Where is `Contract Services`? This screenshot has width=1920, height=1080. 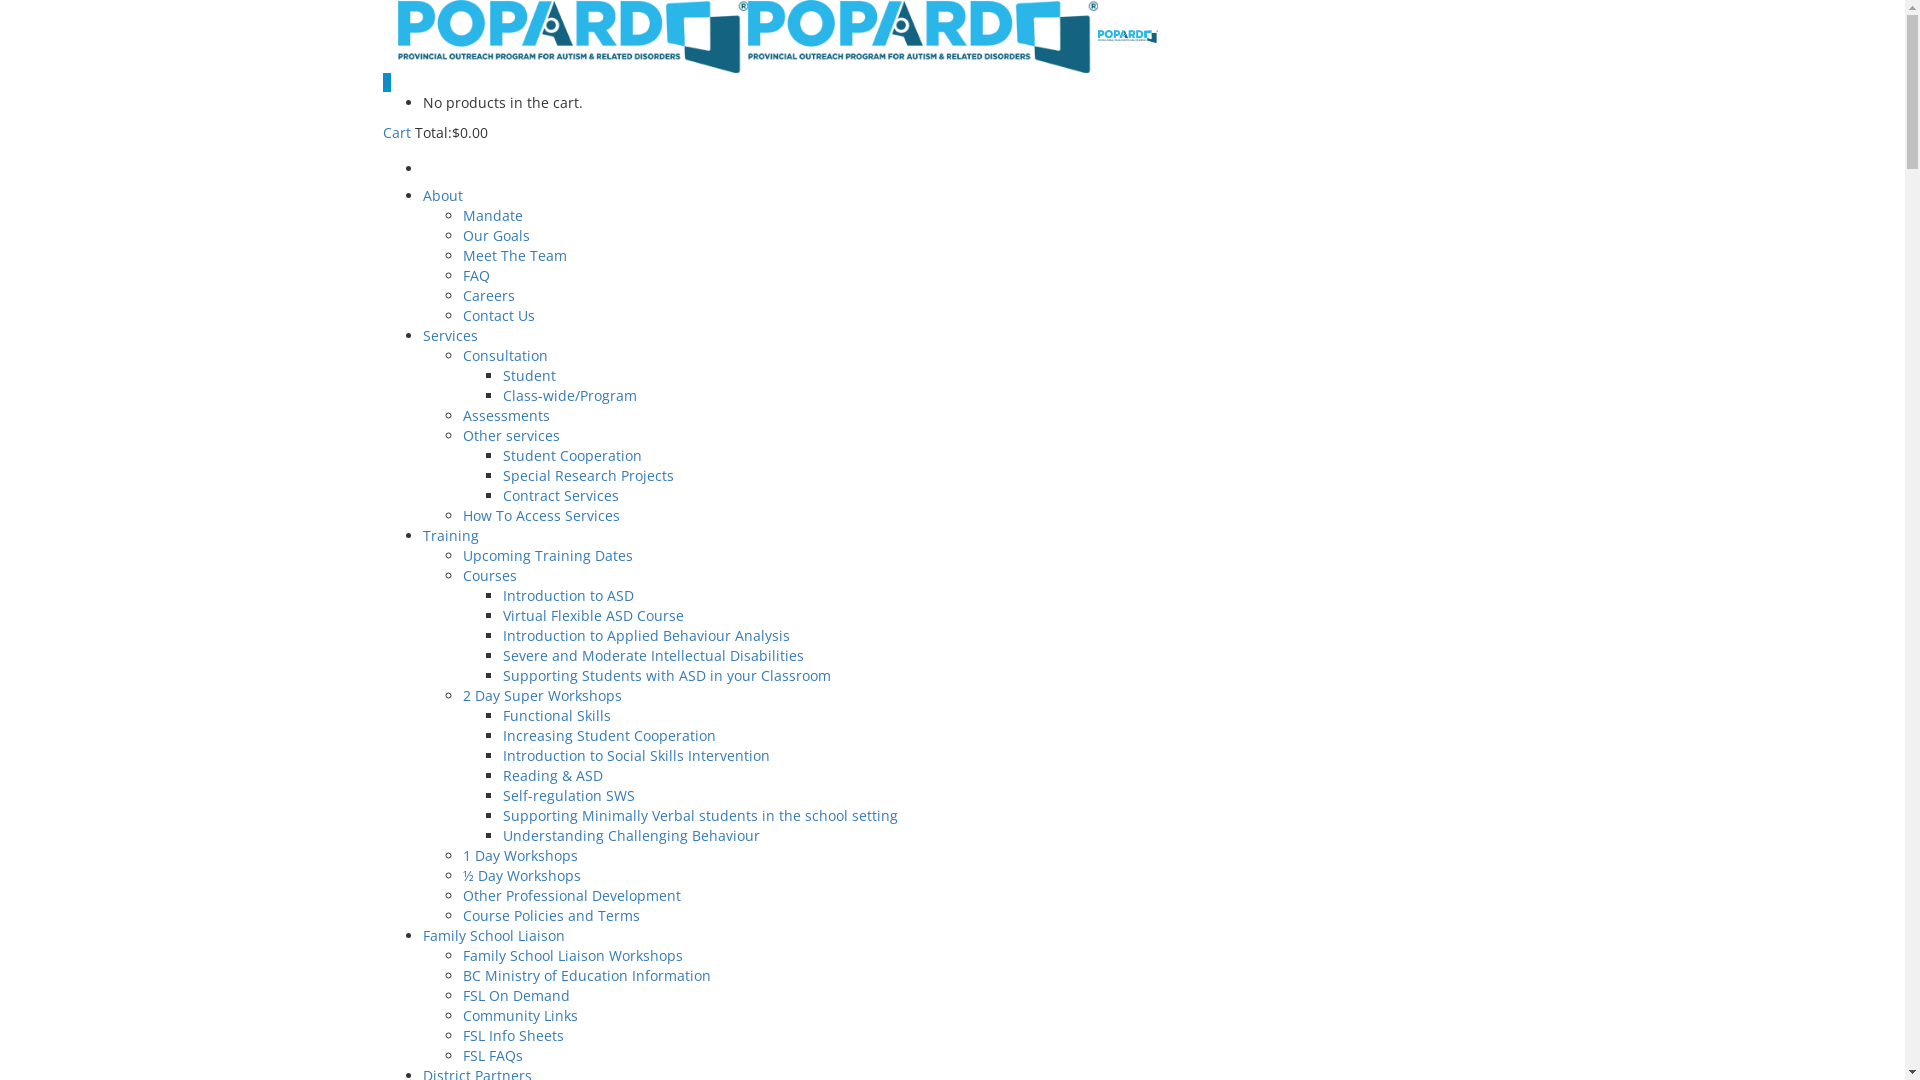 Contract Services is located at coordinates (560, 496).